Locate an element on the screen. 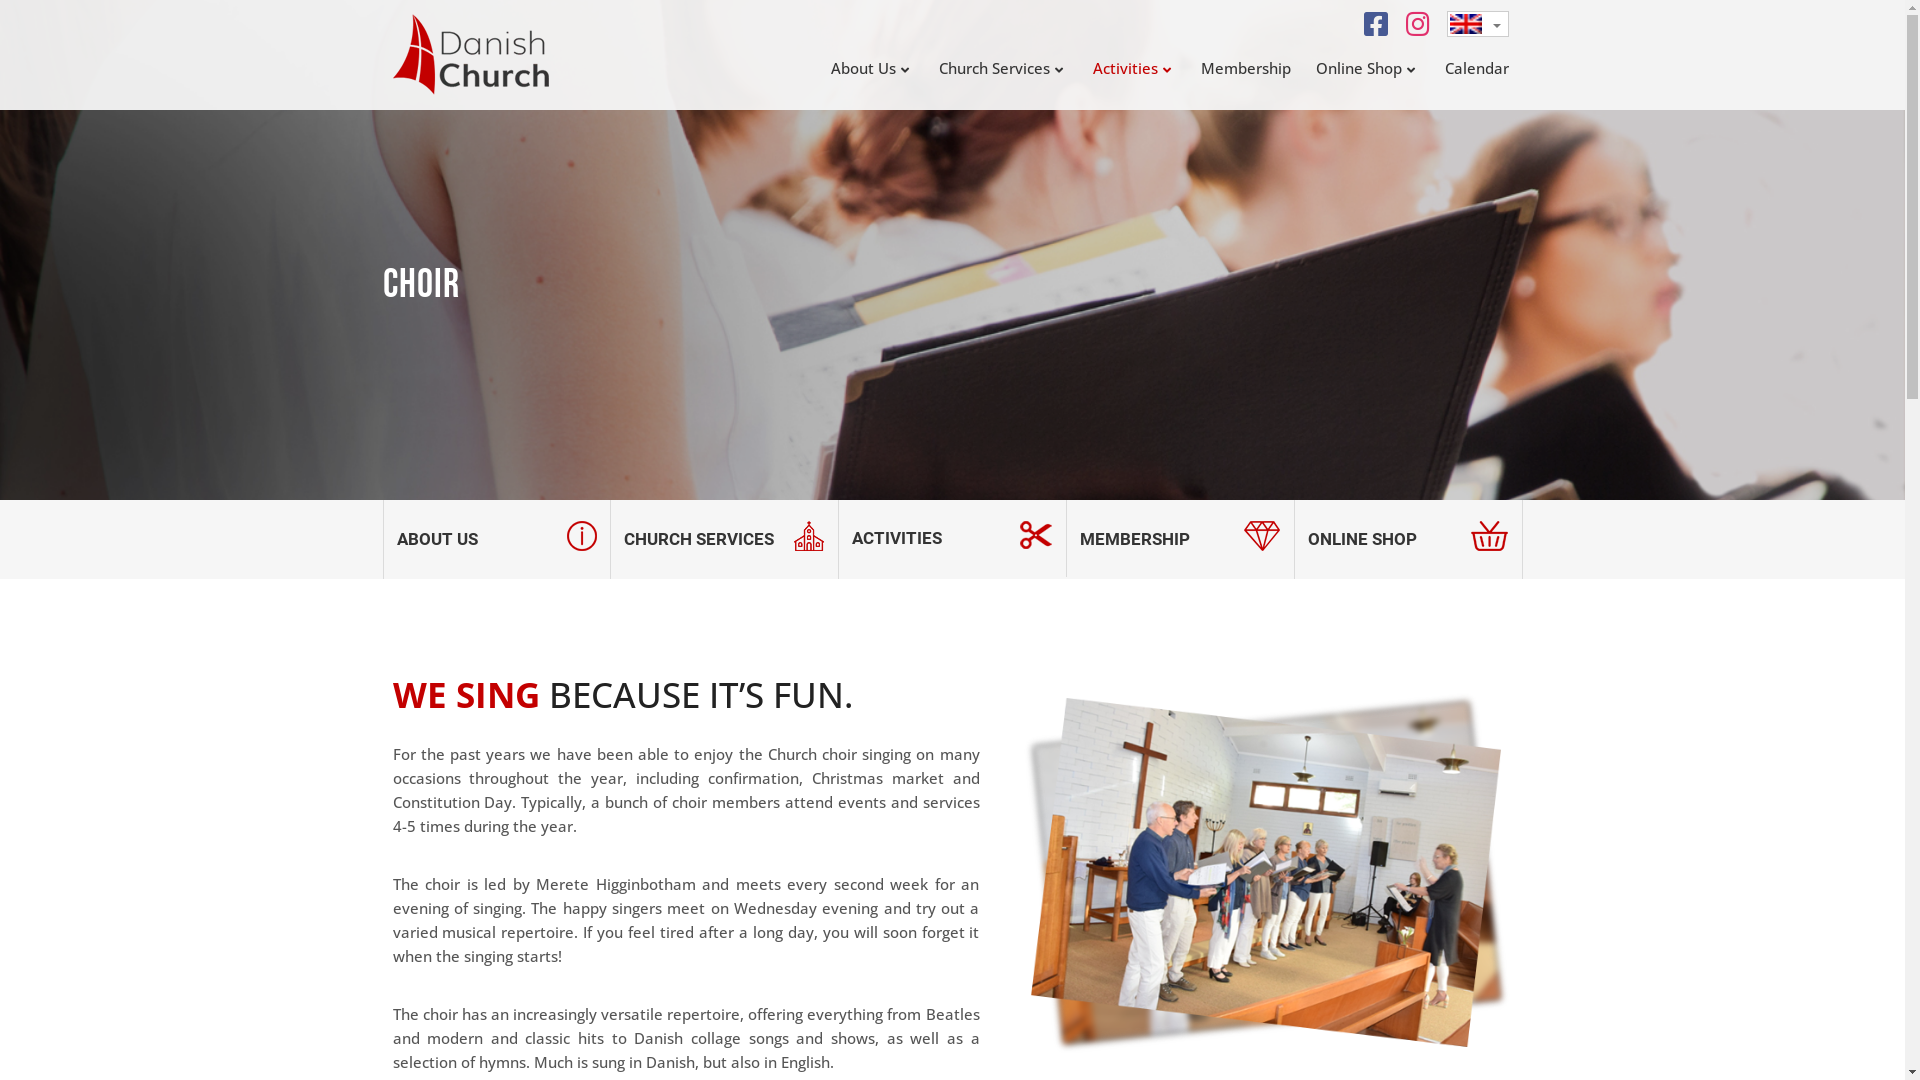 This screenshot has width=1920, height=1080. Church Services is located at coordinates (1016, 68).